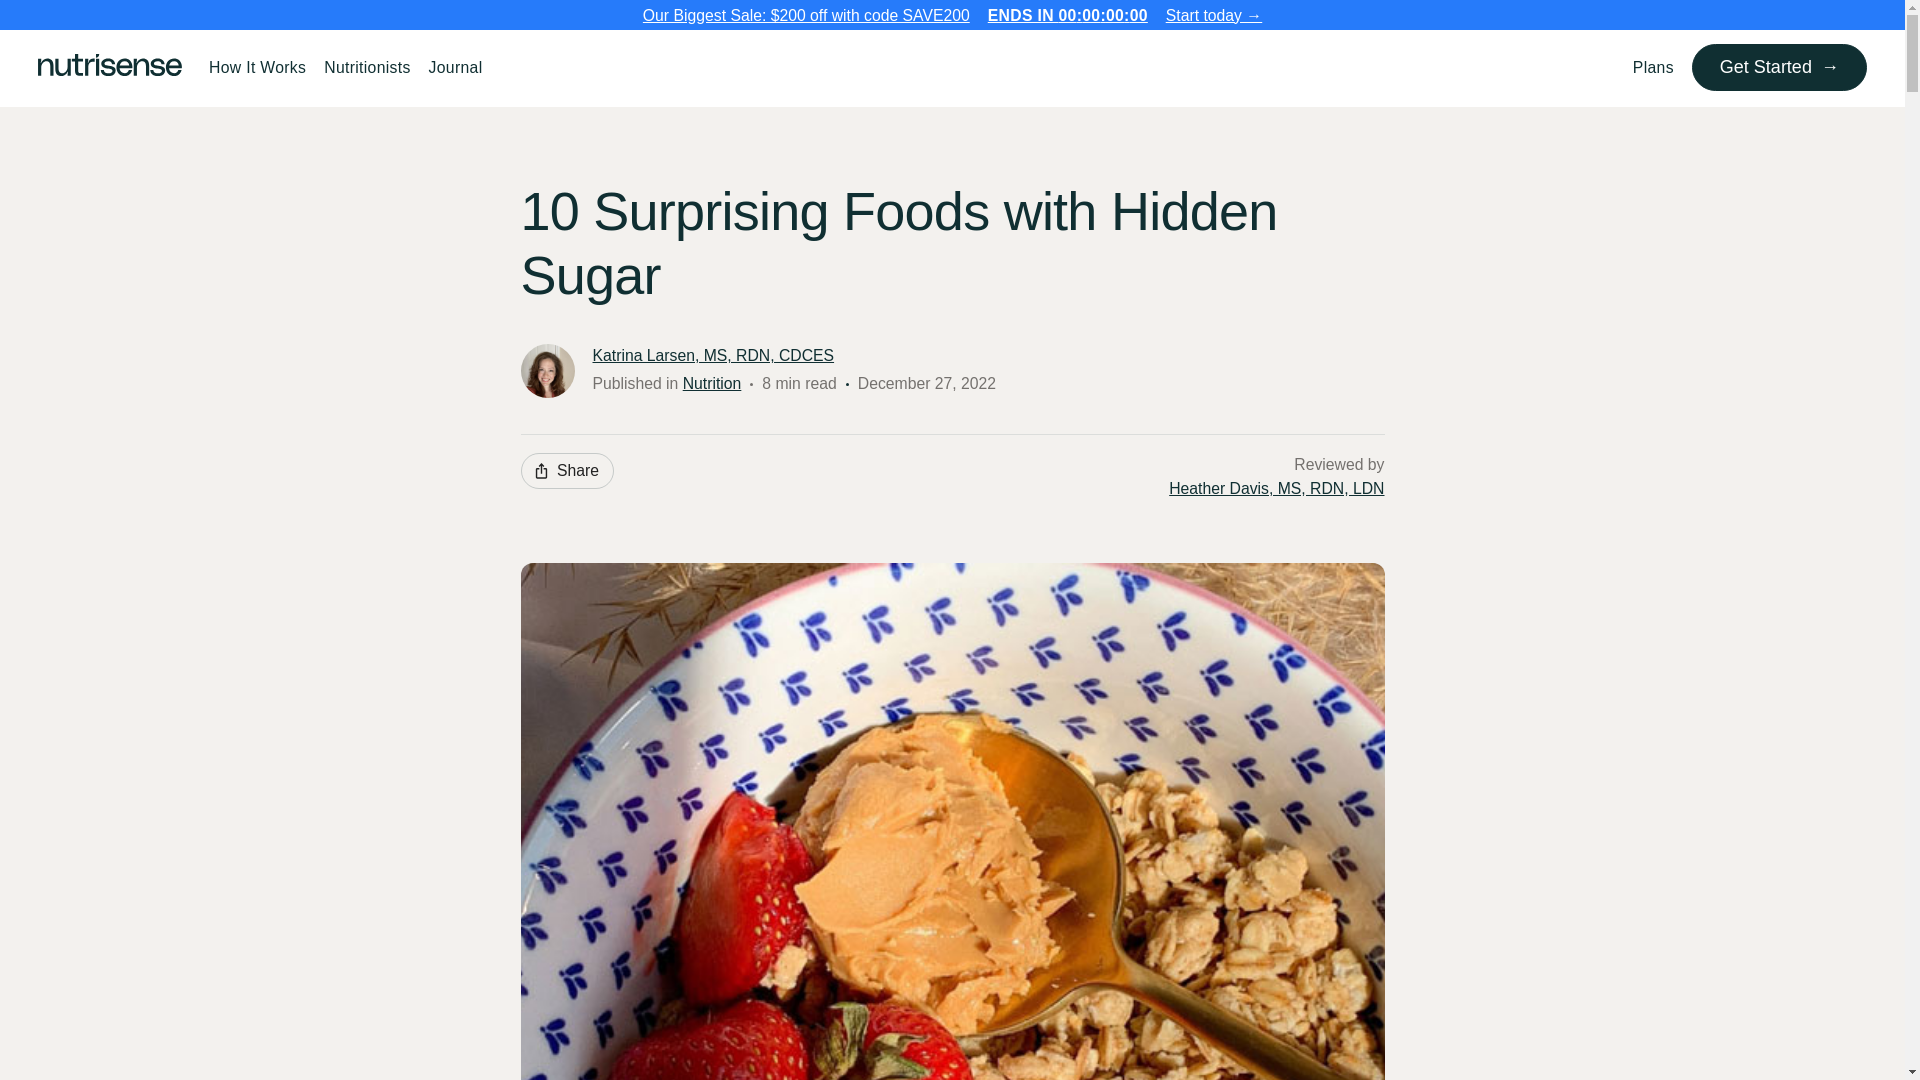 This screenshot has height=1080, width=1920. Describe the element at coordinates (366, 67) in the screenshot. I see `Nutritionists` at that location.